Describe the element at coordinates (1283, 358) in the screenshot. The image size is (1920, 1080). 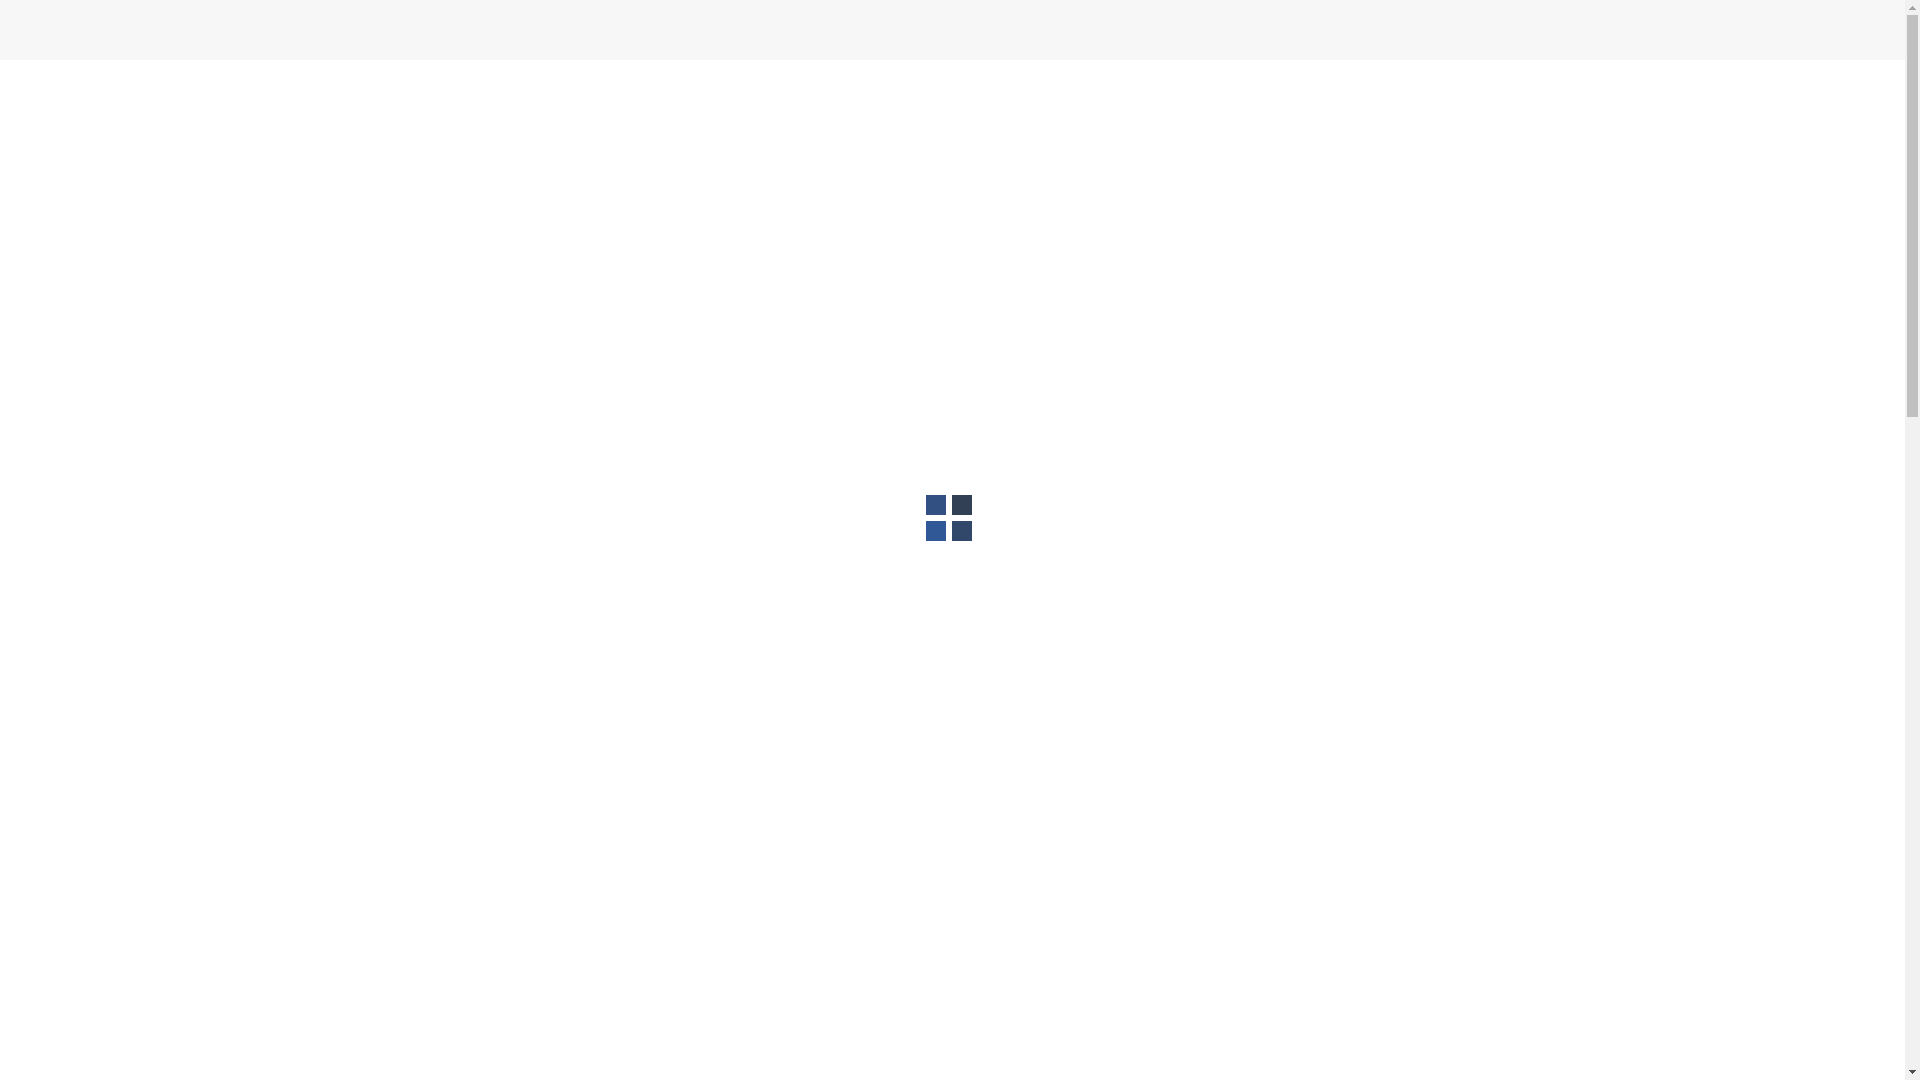
I see `Check out our instagram feed` at that location.